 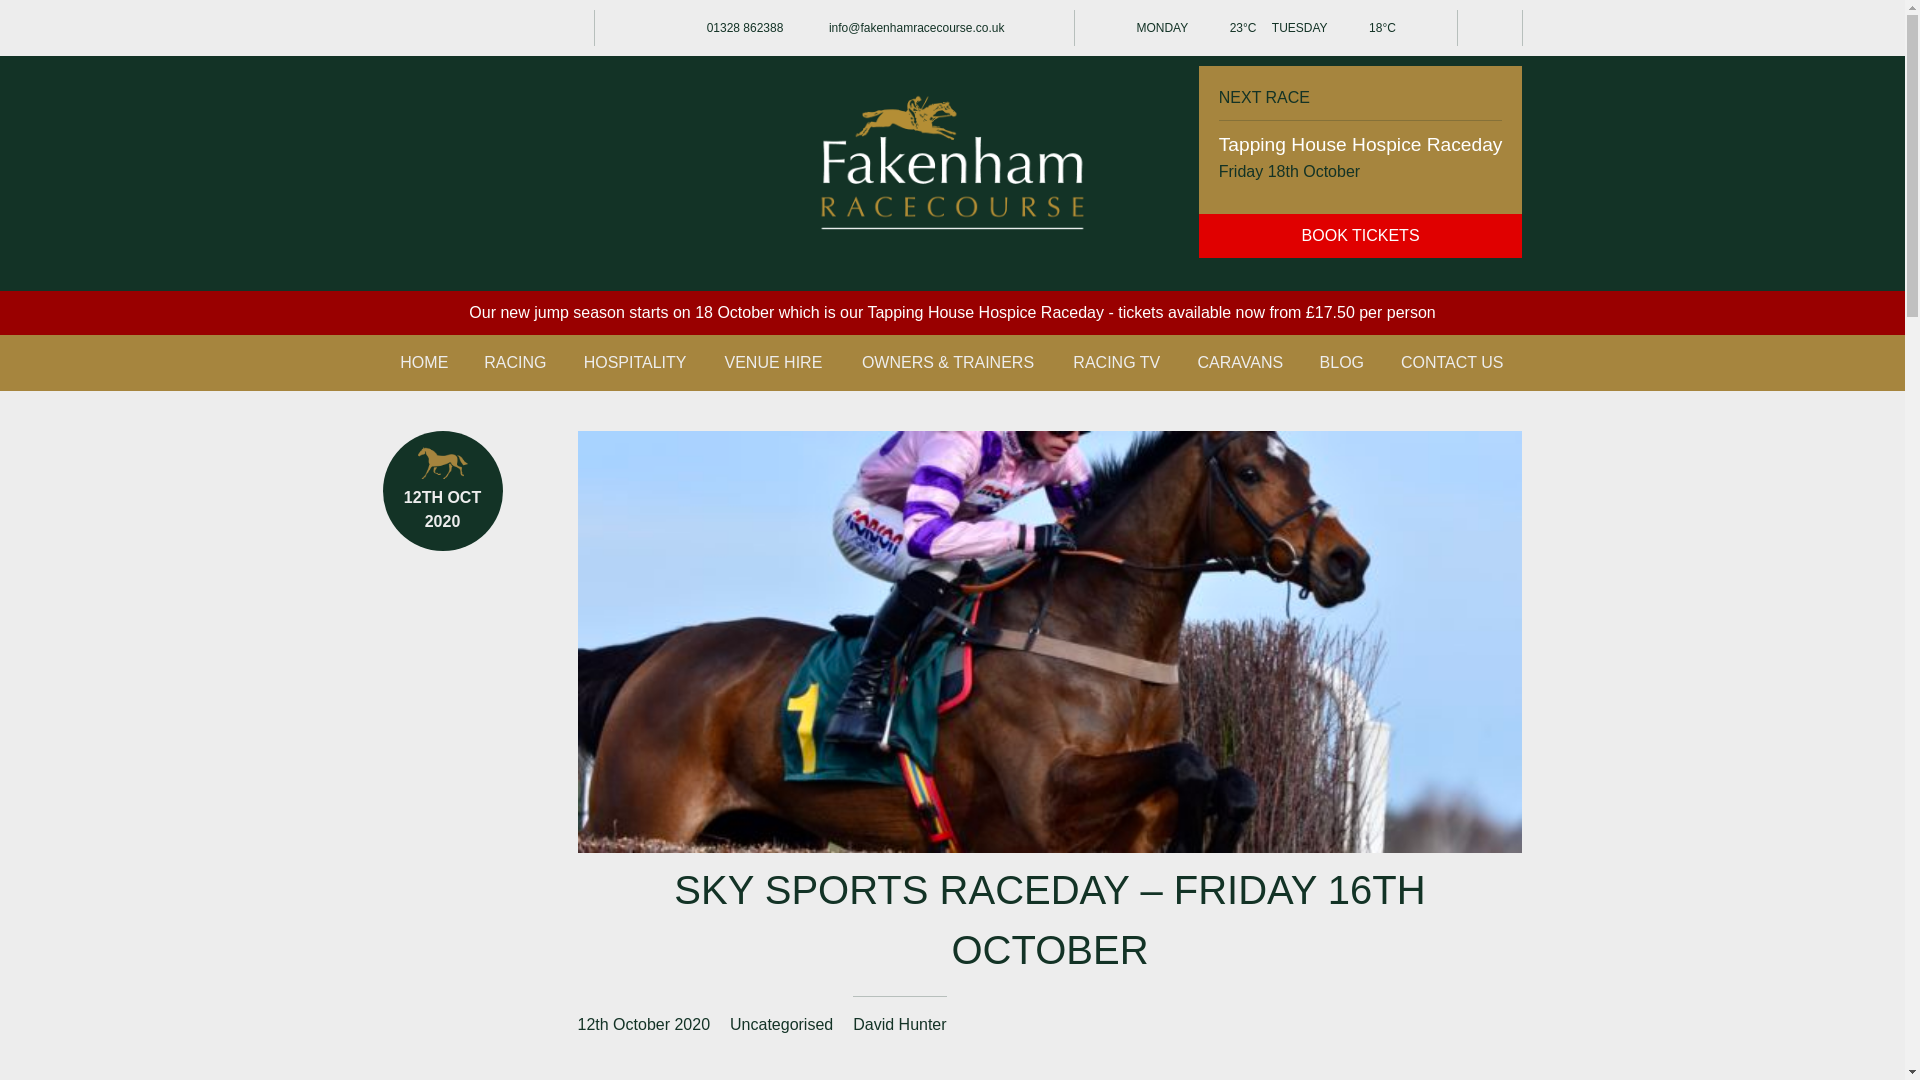 I want to click on VENUE HIRE, so click(x=774, y=362).